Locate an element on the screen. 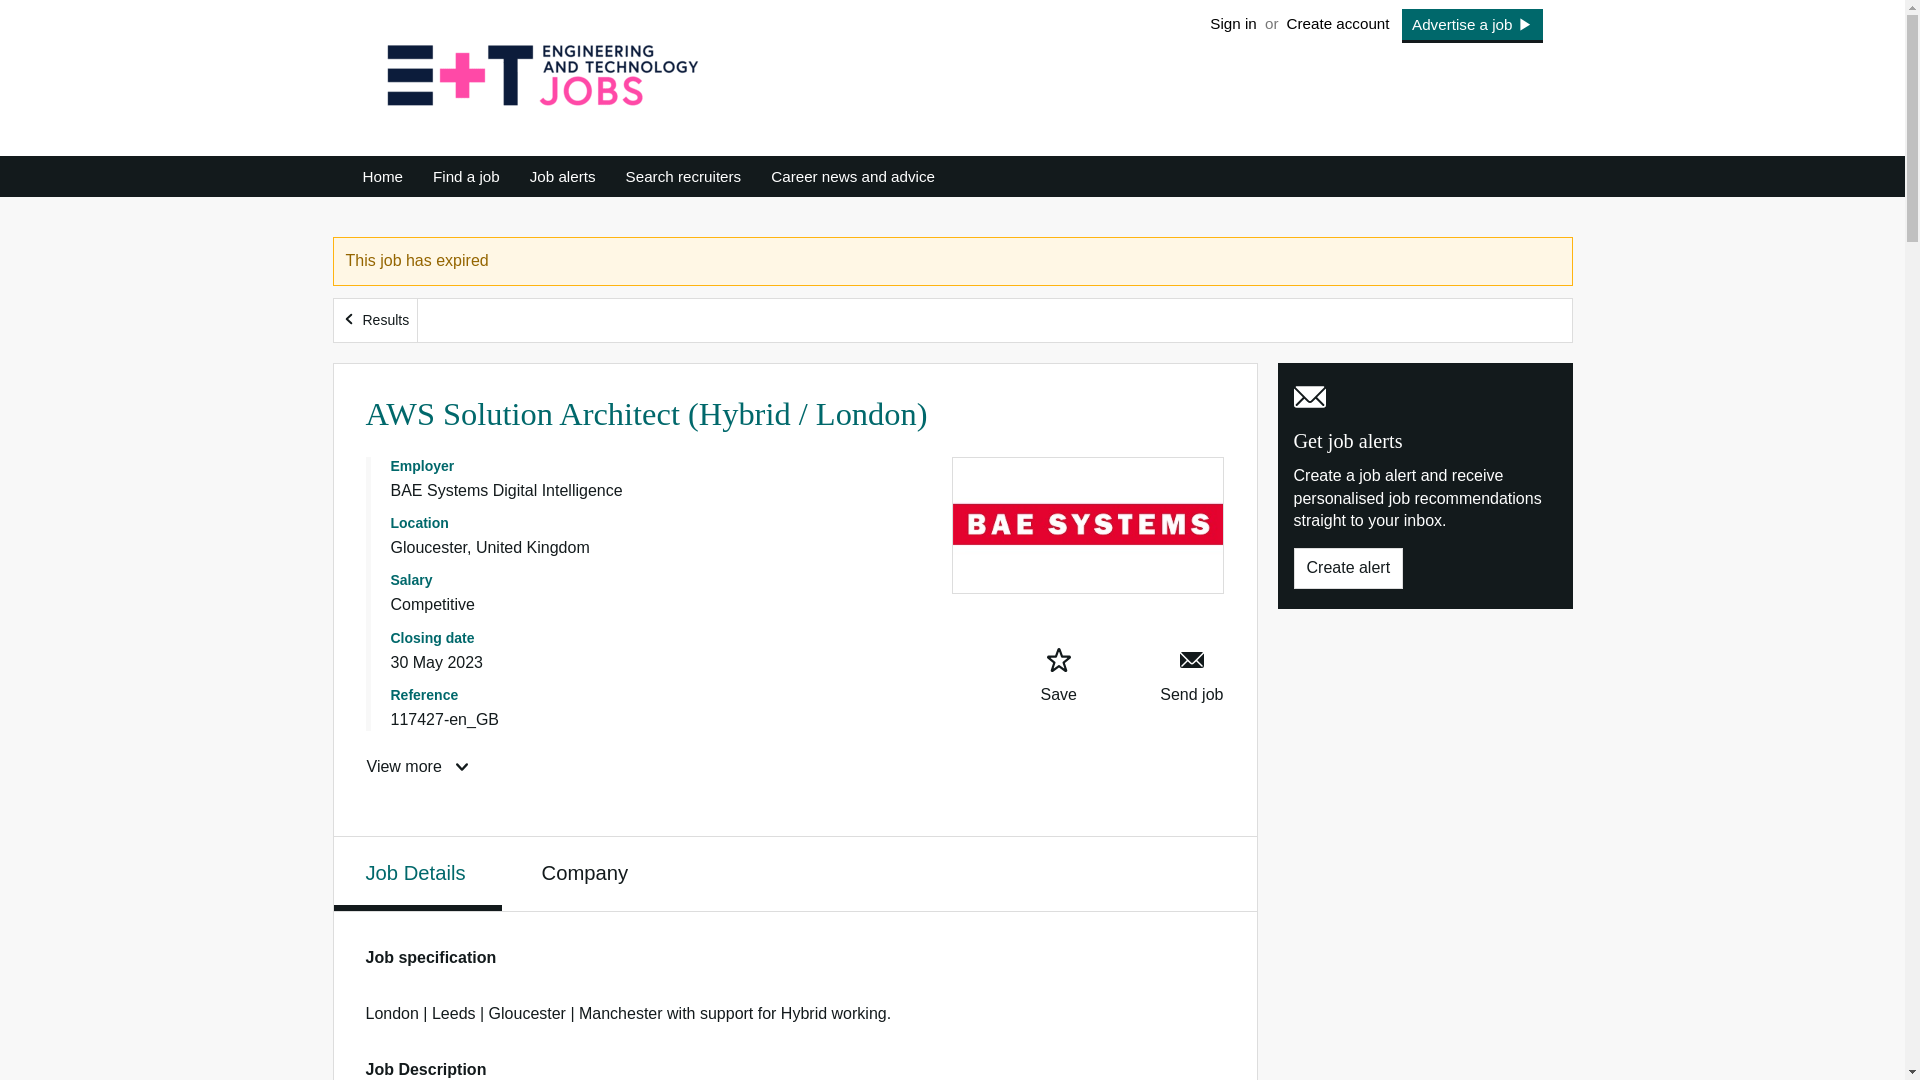 Image resolution: width=1920 pixels, height=1080 pixels. Find a job is located at coordinates (466, 176).